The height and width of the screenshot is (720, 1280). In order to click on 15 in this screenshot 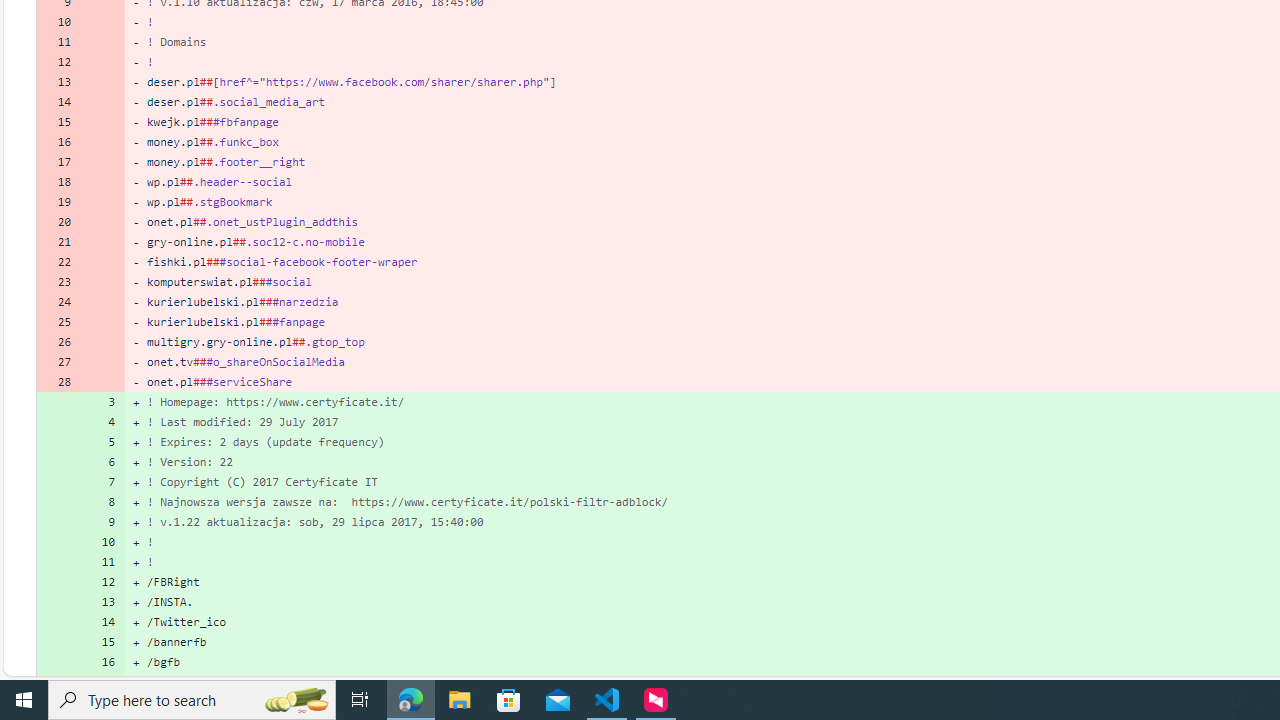, I will do `click(102, 642)`.